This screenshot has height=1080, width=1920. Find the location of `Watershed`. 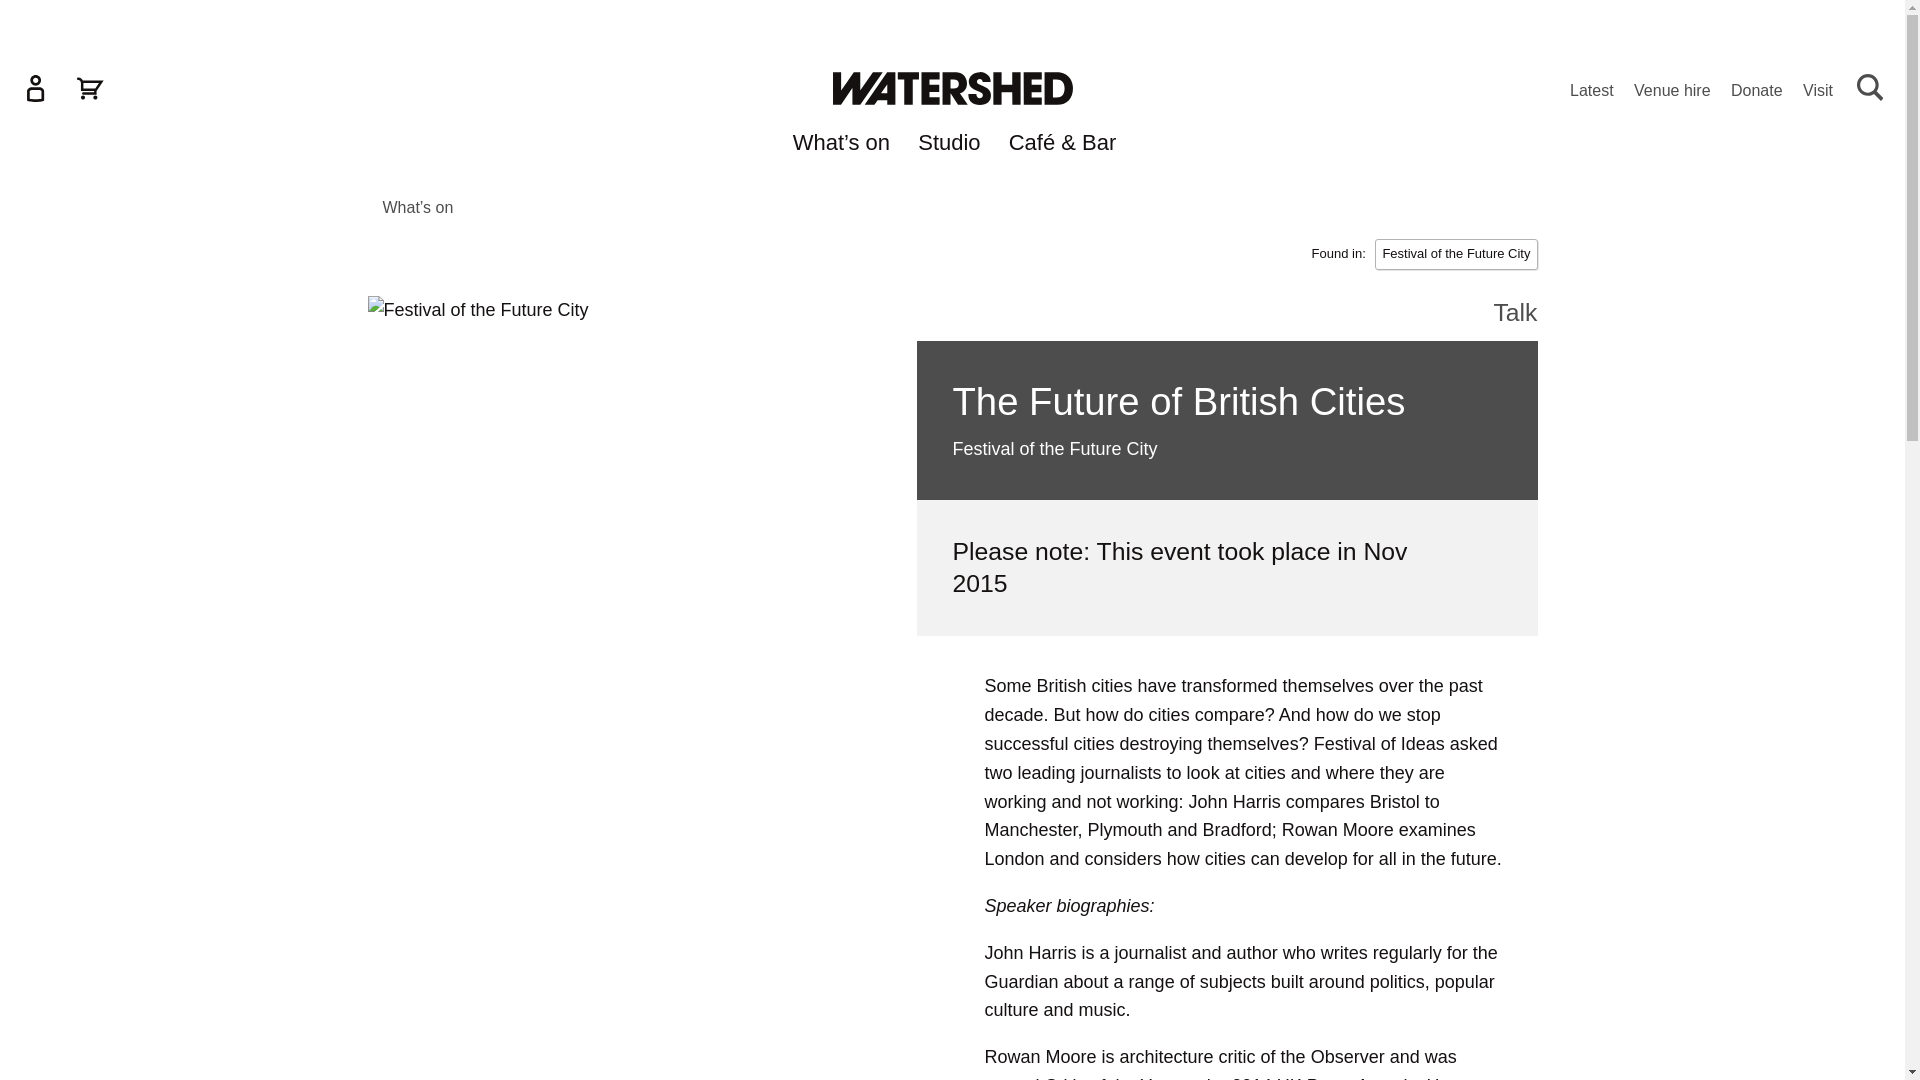

Watershed is located at coordinates (951, 88).